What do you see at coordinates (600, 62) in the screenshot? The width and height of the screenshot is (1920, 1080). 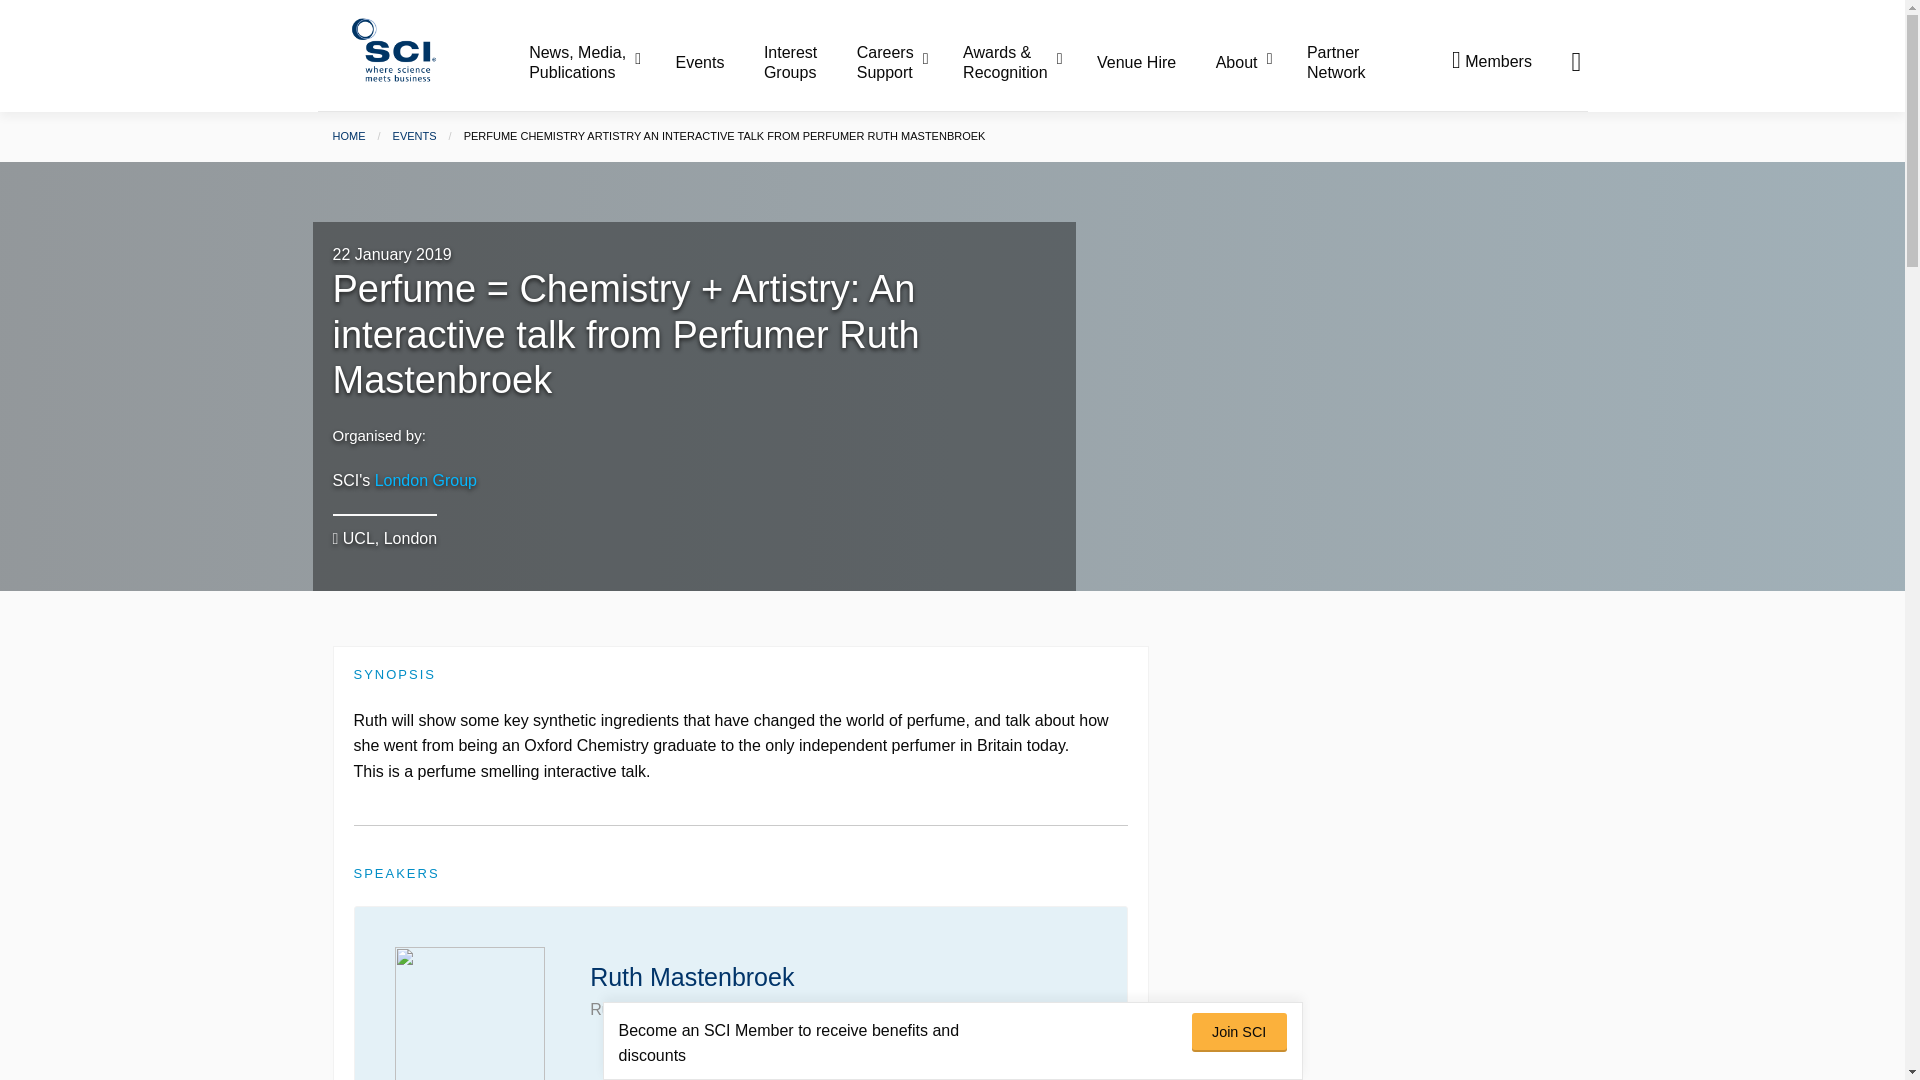 I see `News, Media, Publications` at bounding box center [600, 62].